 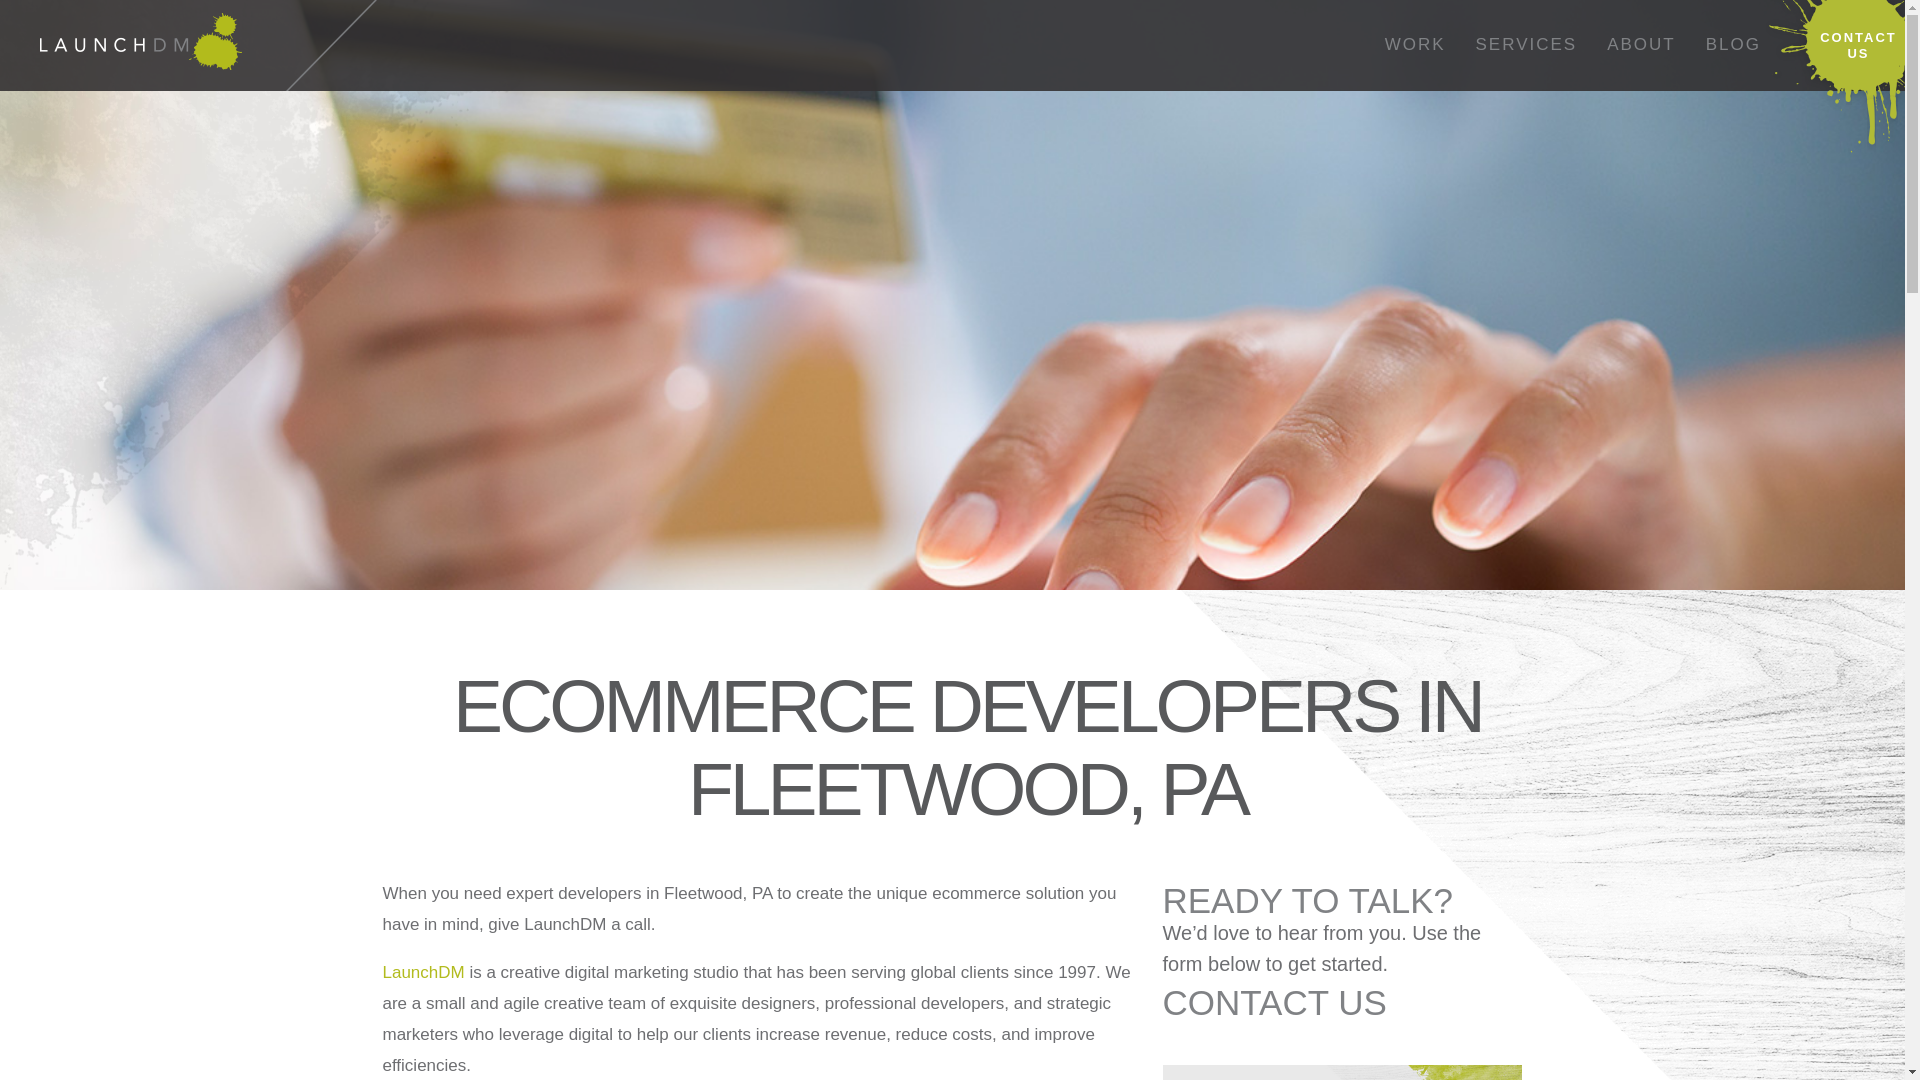 I want to click on LaunchDM, so click(x=423, y=972).